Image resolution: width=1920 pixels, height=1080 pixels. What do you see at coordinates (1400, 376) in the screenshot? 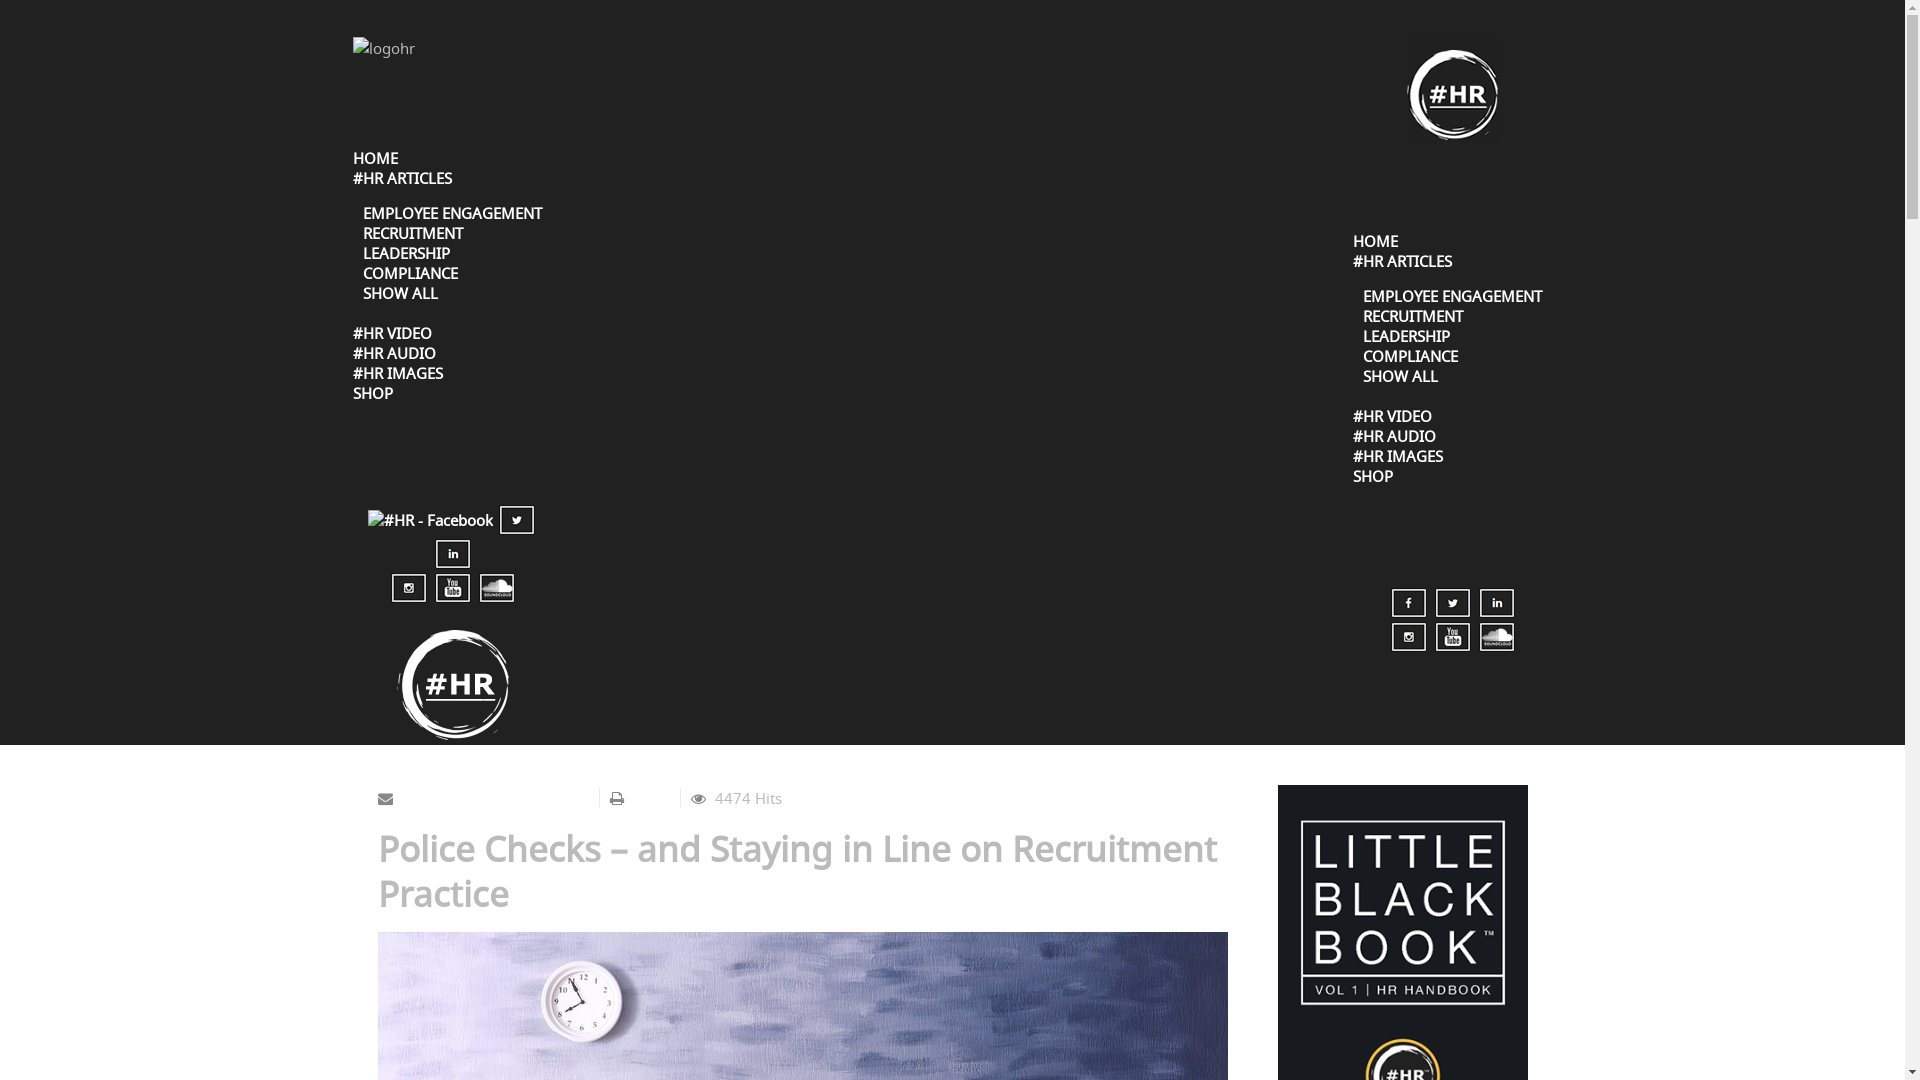
I see `SHOW ALL` at bounding box center [1400, 376].